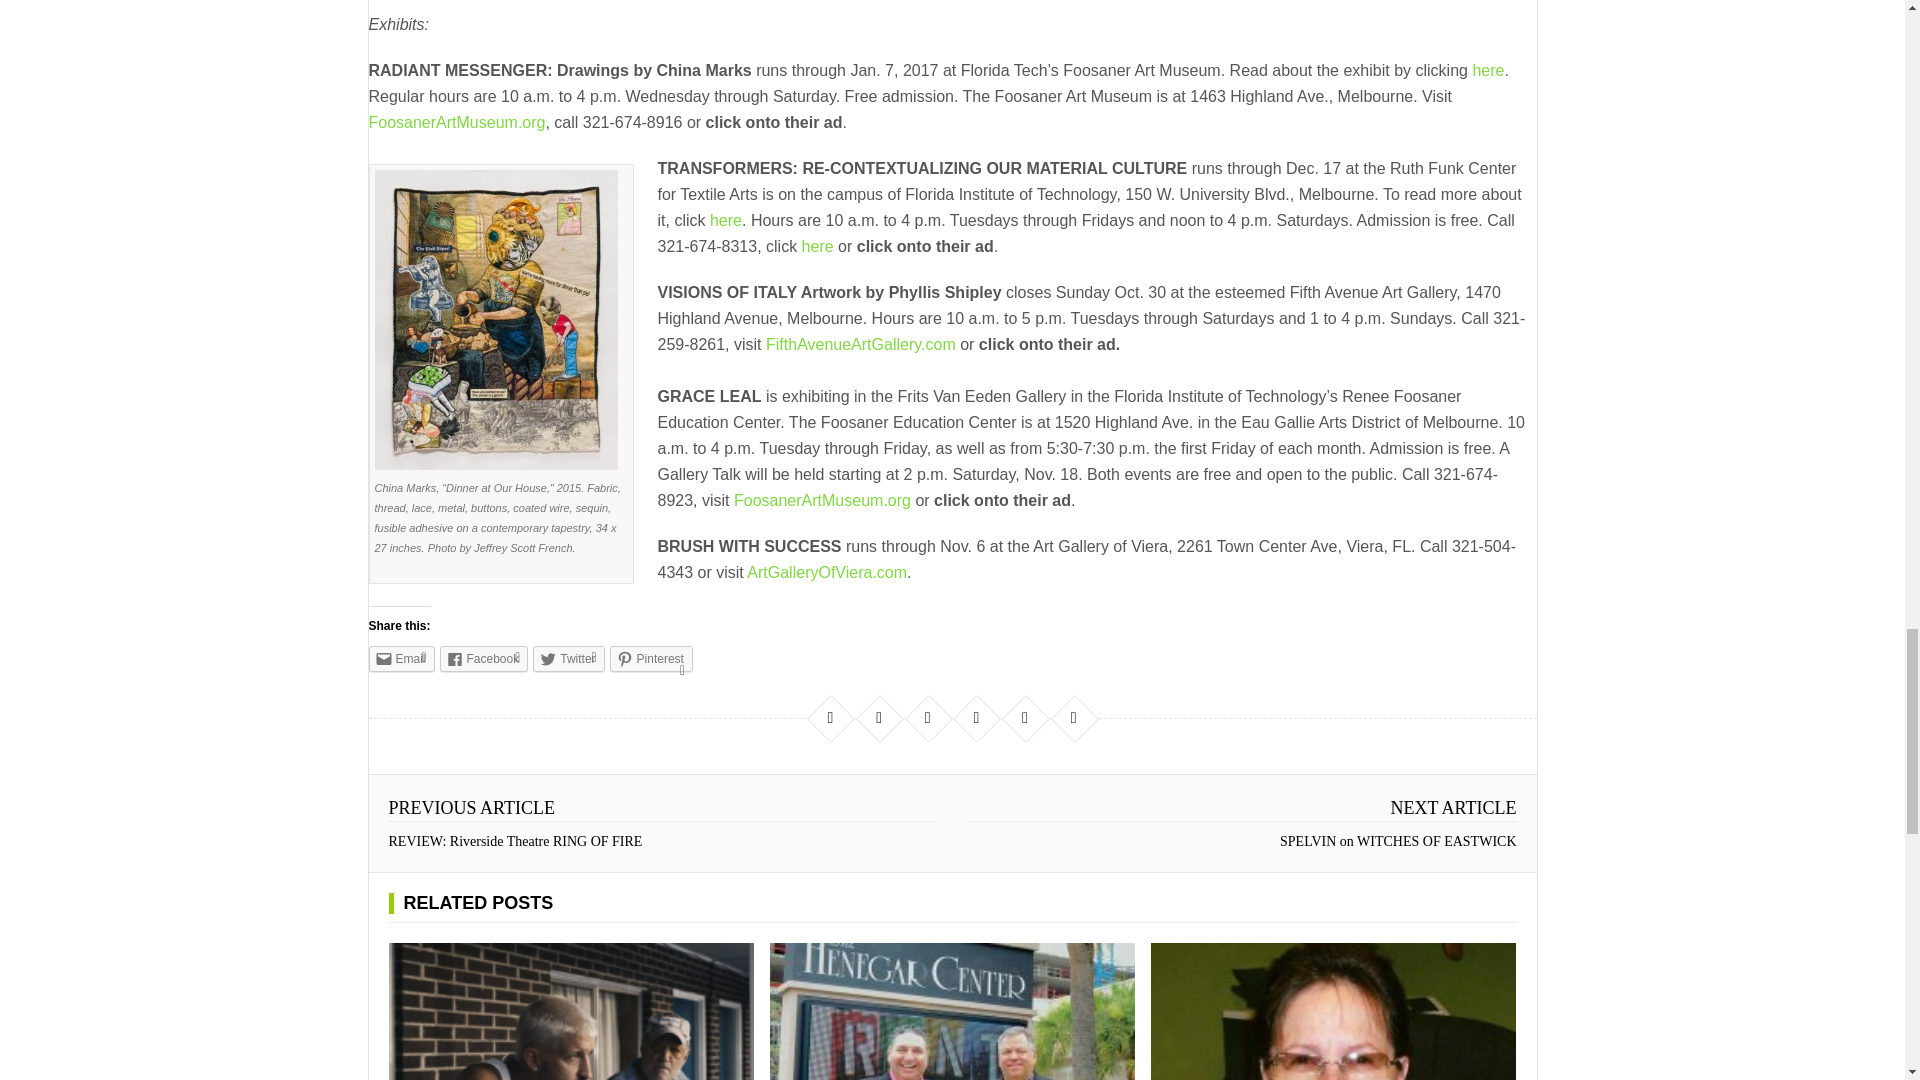 This screenshot has width=1920, height=1080. I want to click on Twitter, so click(568, 658).